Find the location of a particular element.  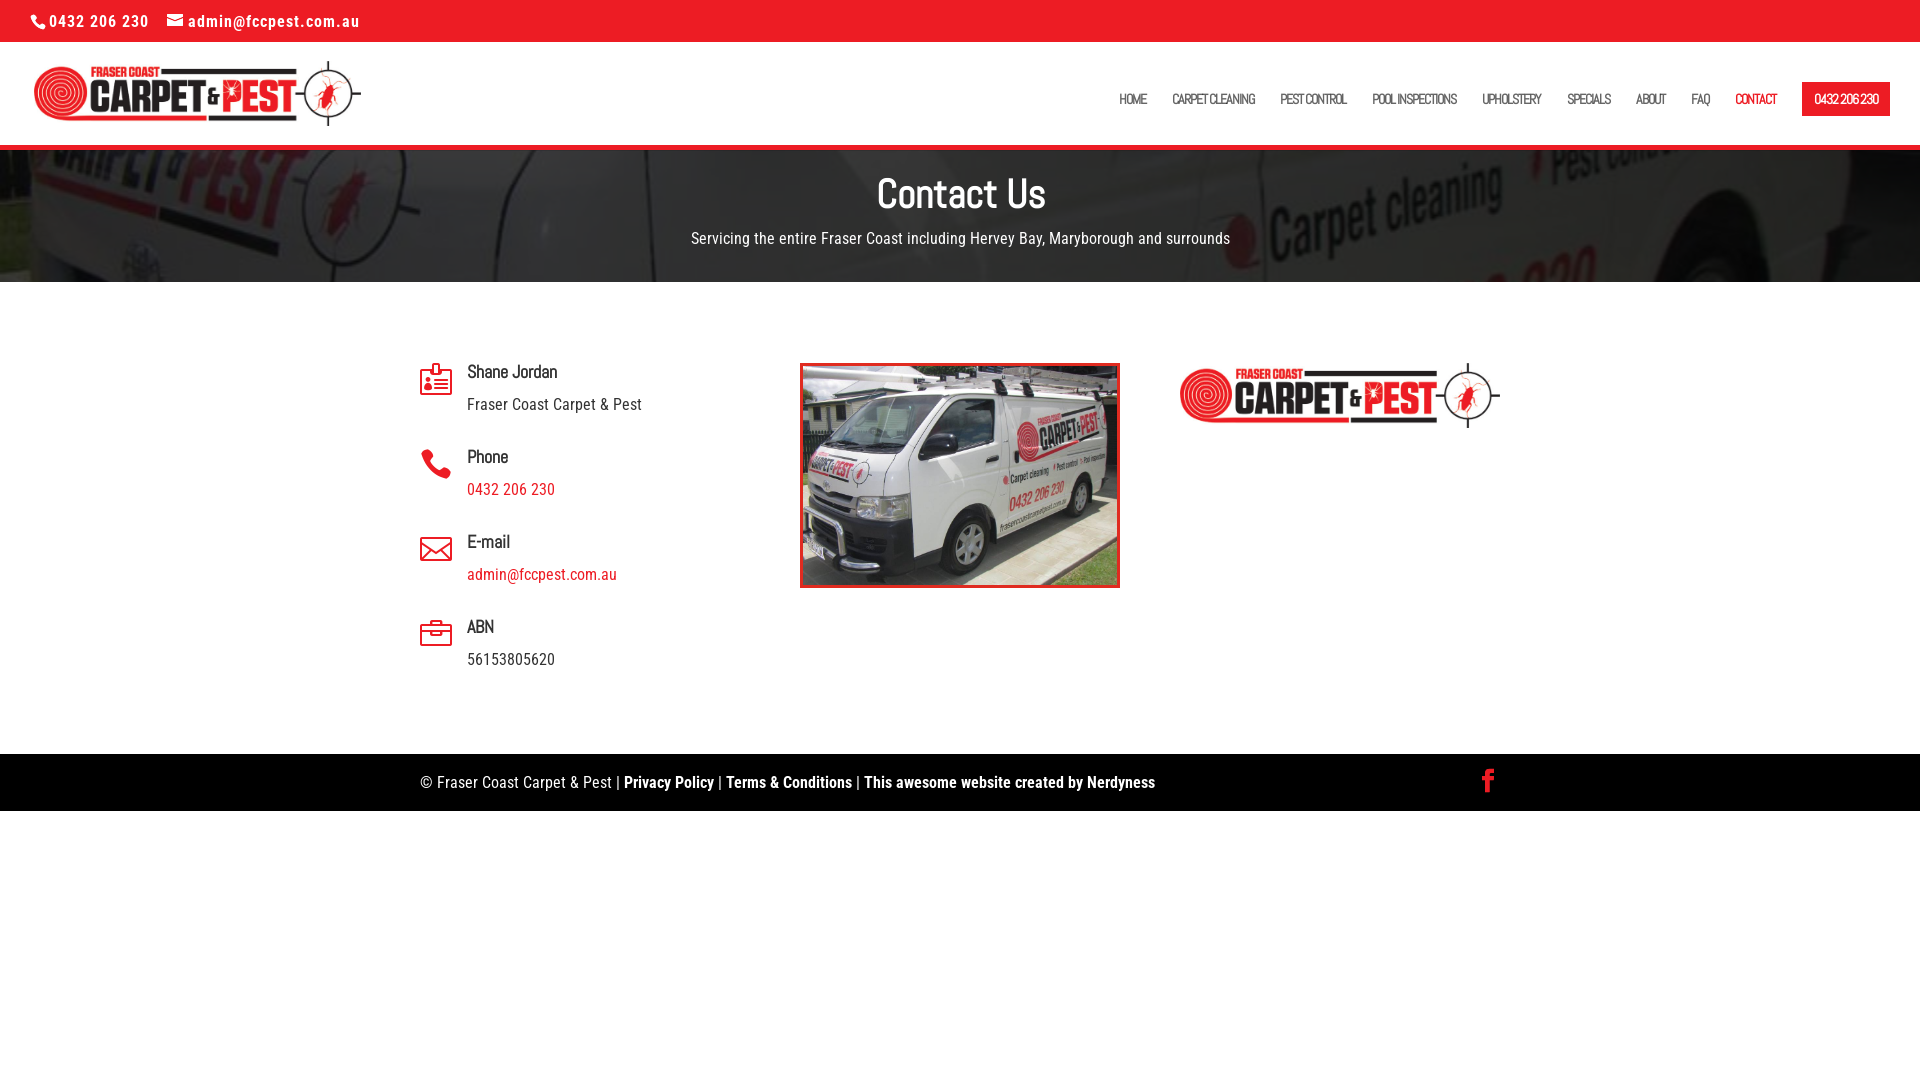

0432 206 230 is located at coordinates (511, 490).